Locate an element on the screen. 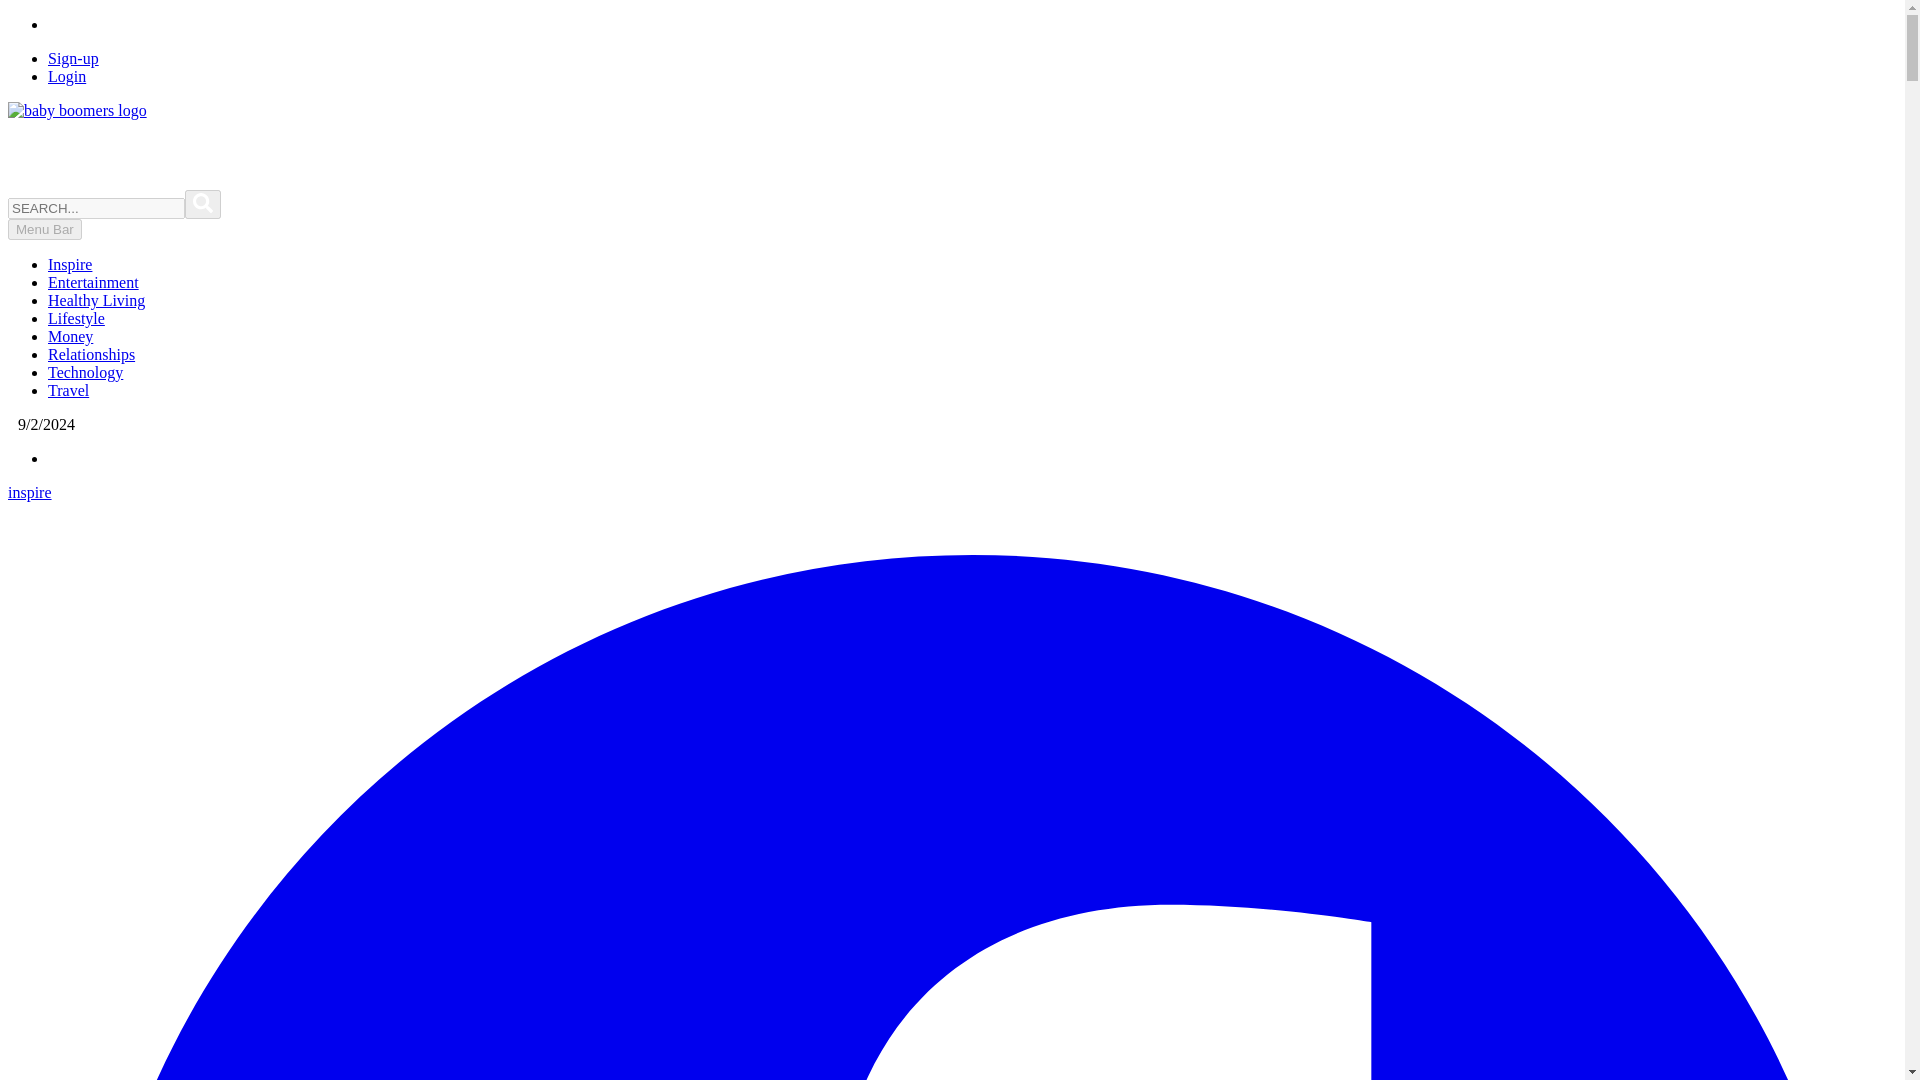  Travel is located at coordinates (68, 390).